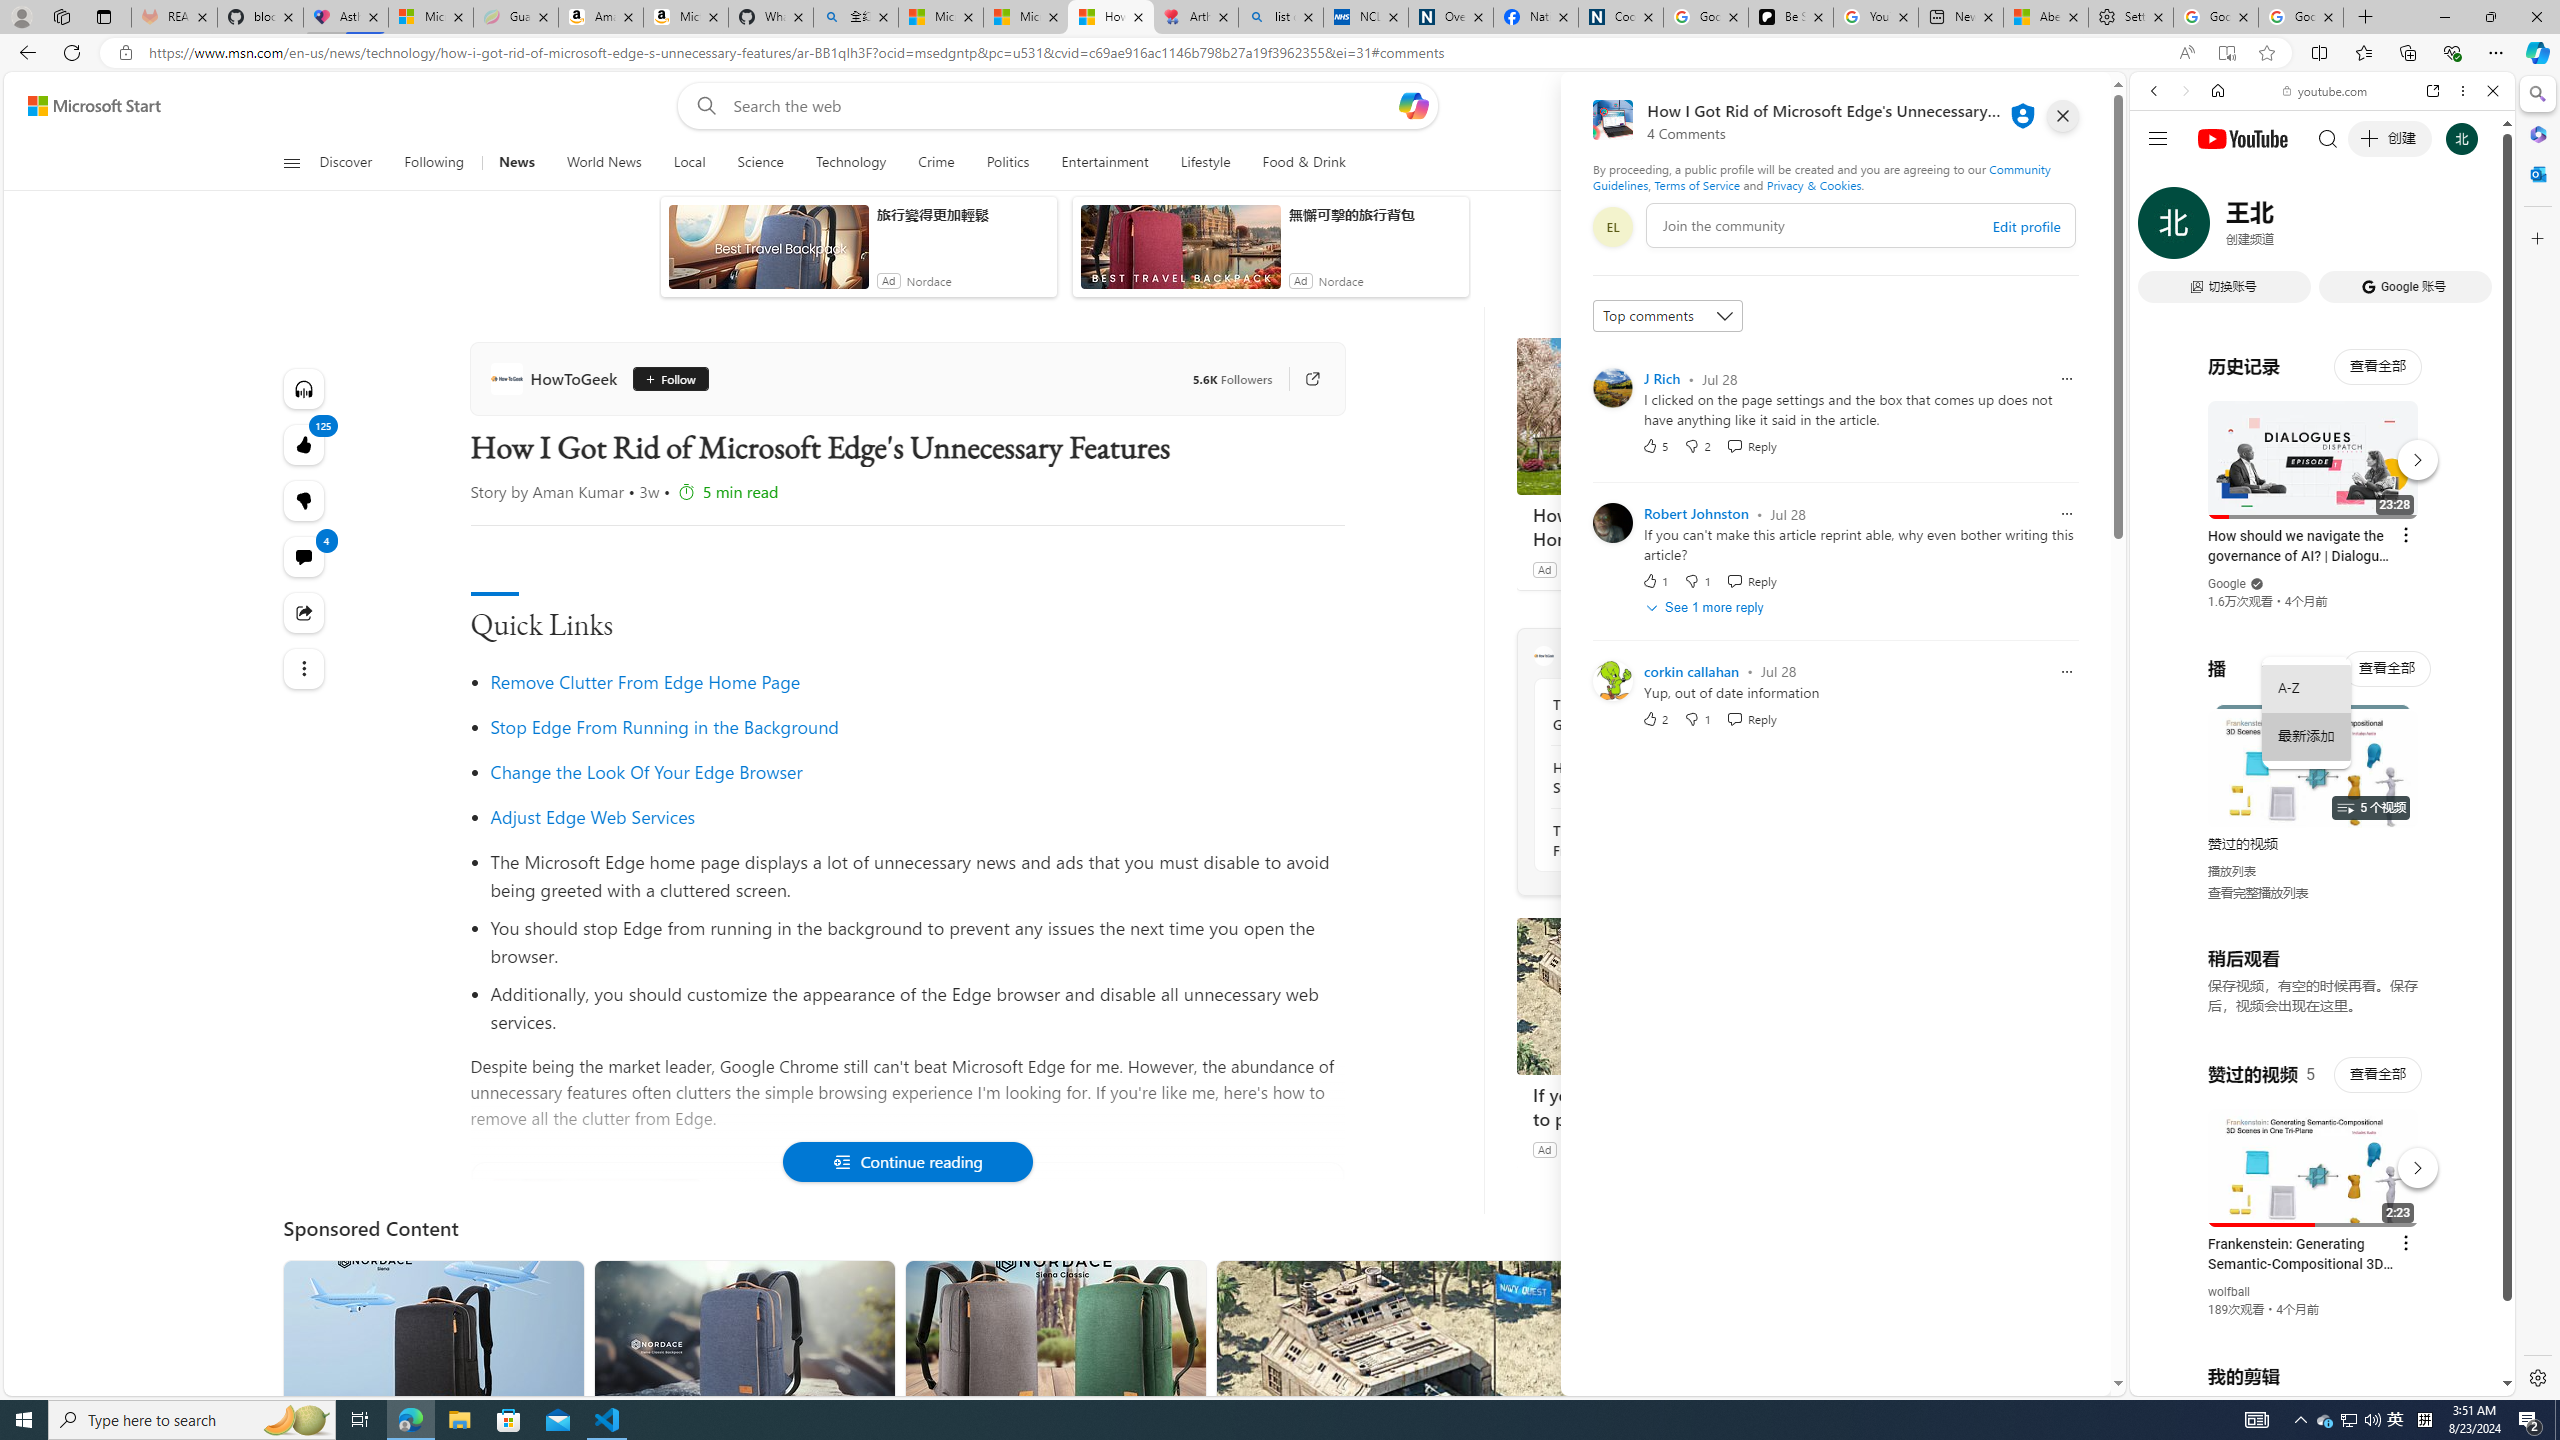 The width and height of the screenshot is (2560, 1440). I want to click on Stop Edge From Running in the Background, so click(664, 726).